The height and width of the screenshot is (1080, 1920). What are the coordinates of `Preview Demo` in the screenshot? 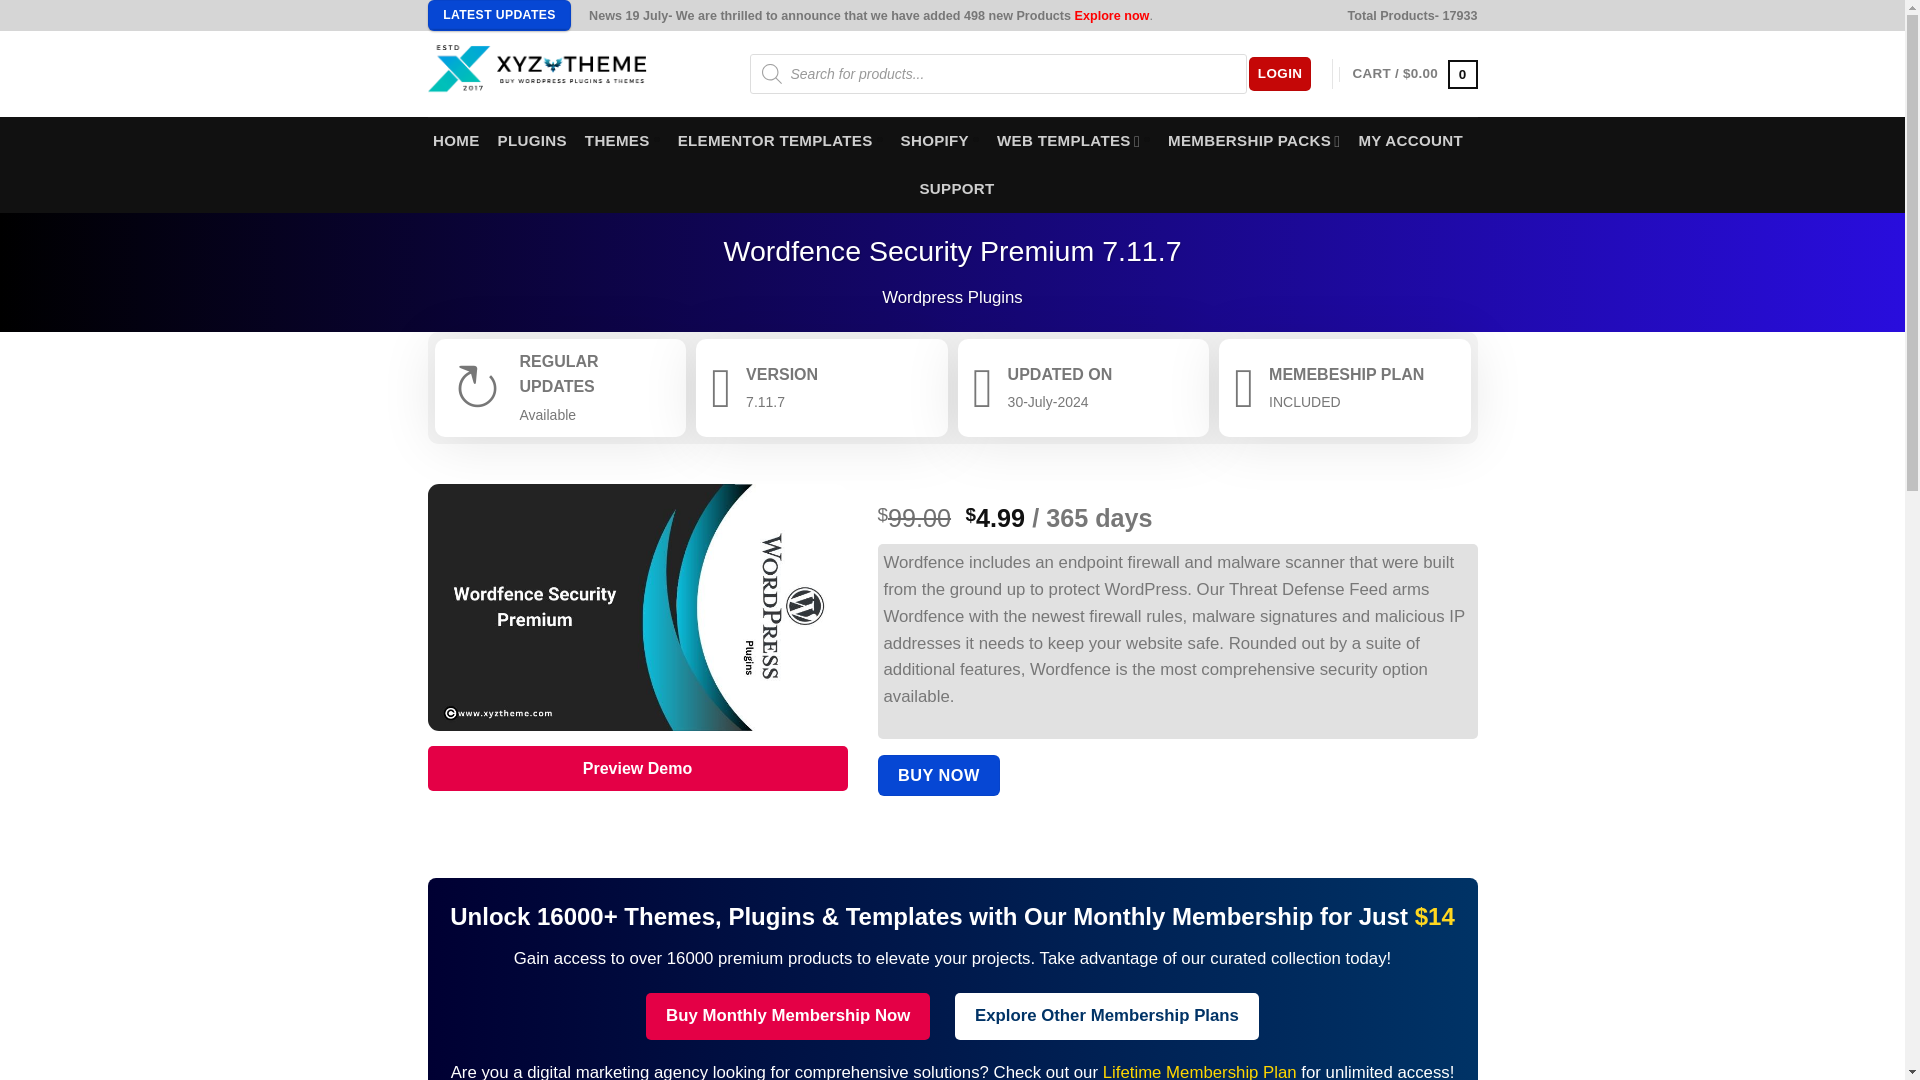 It's located at (638, 768).